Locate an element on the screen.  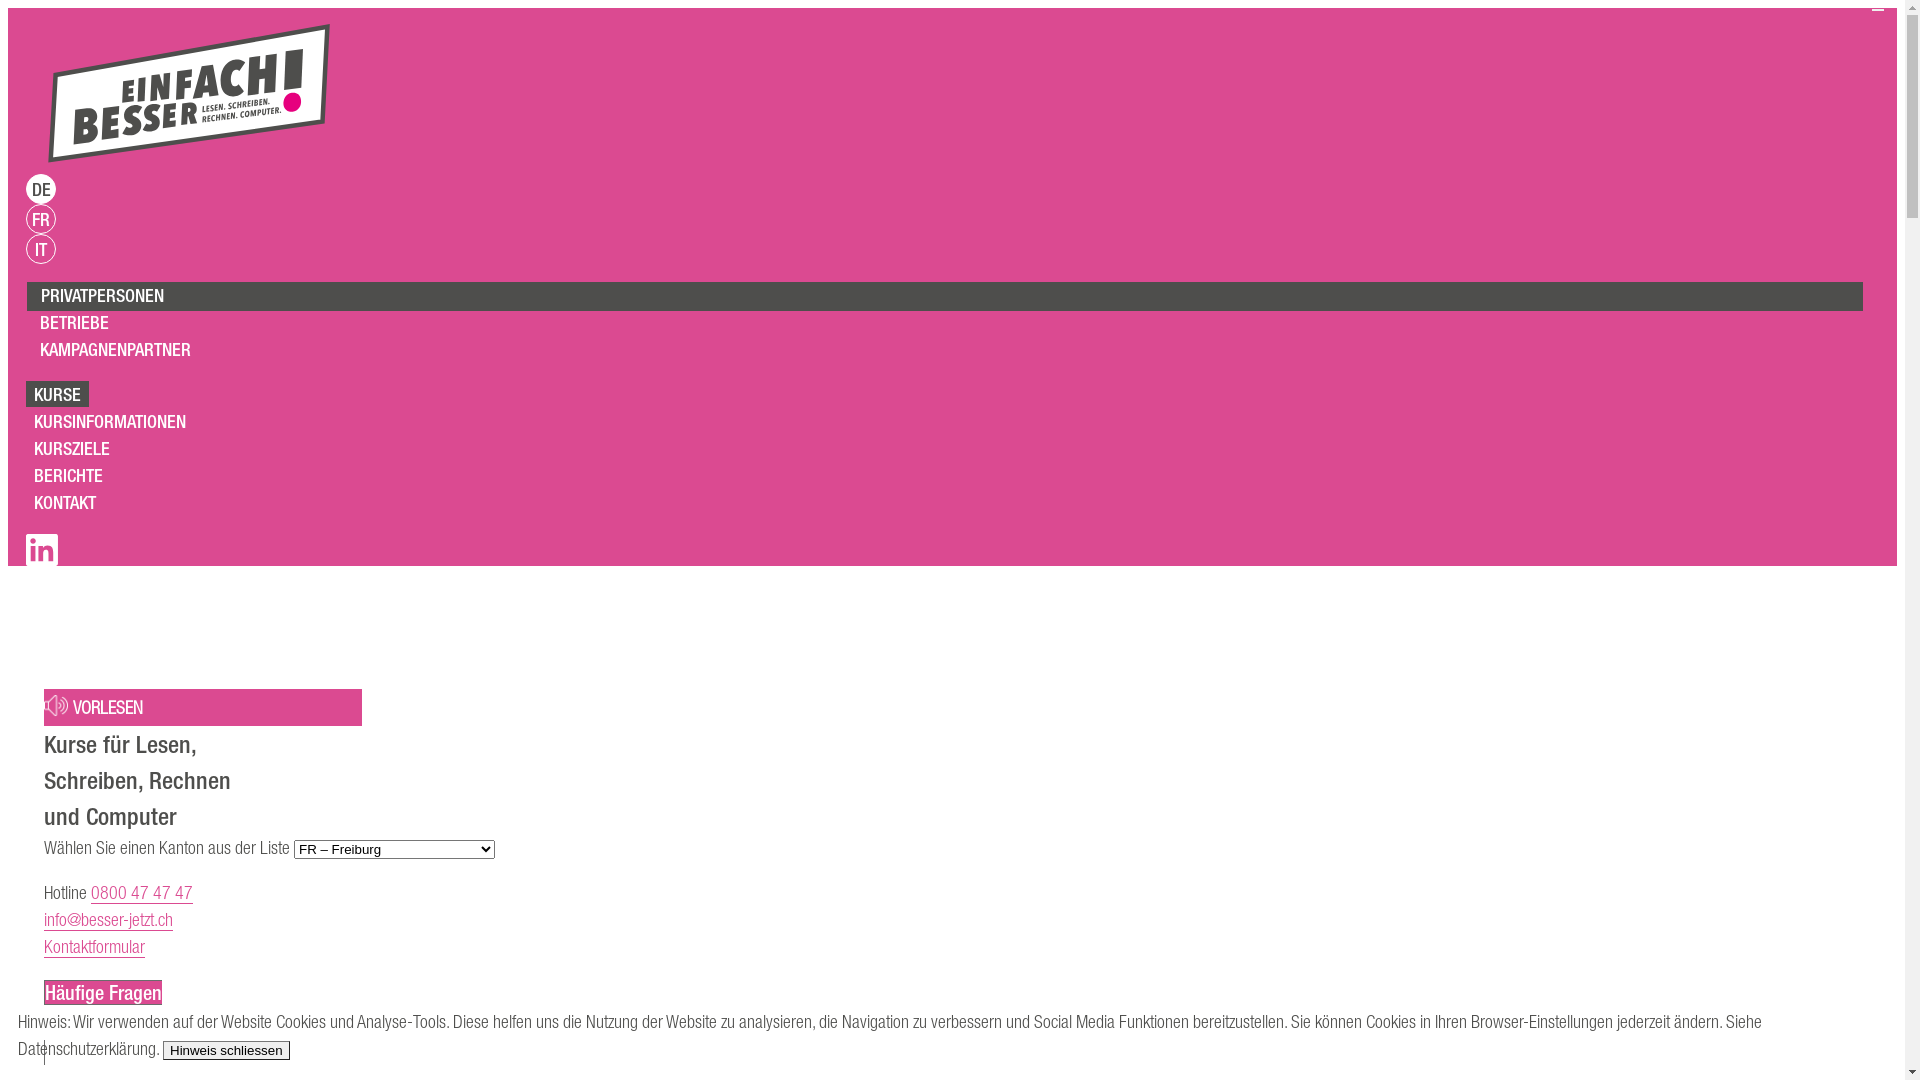
0800 47 47 47 is located at coordinates (142, 893).